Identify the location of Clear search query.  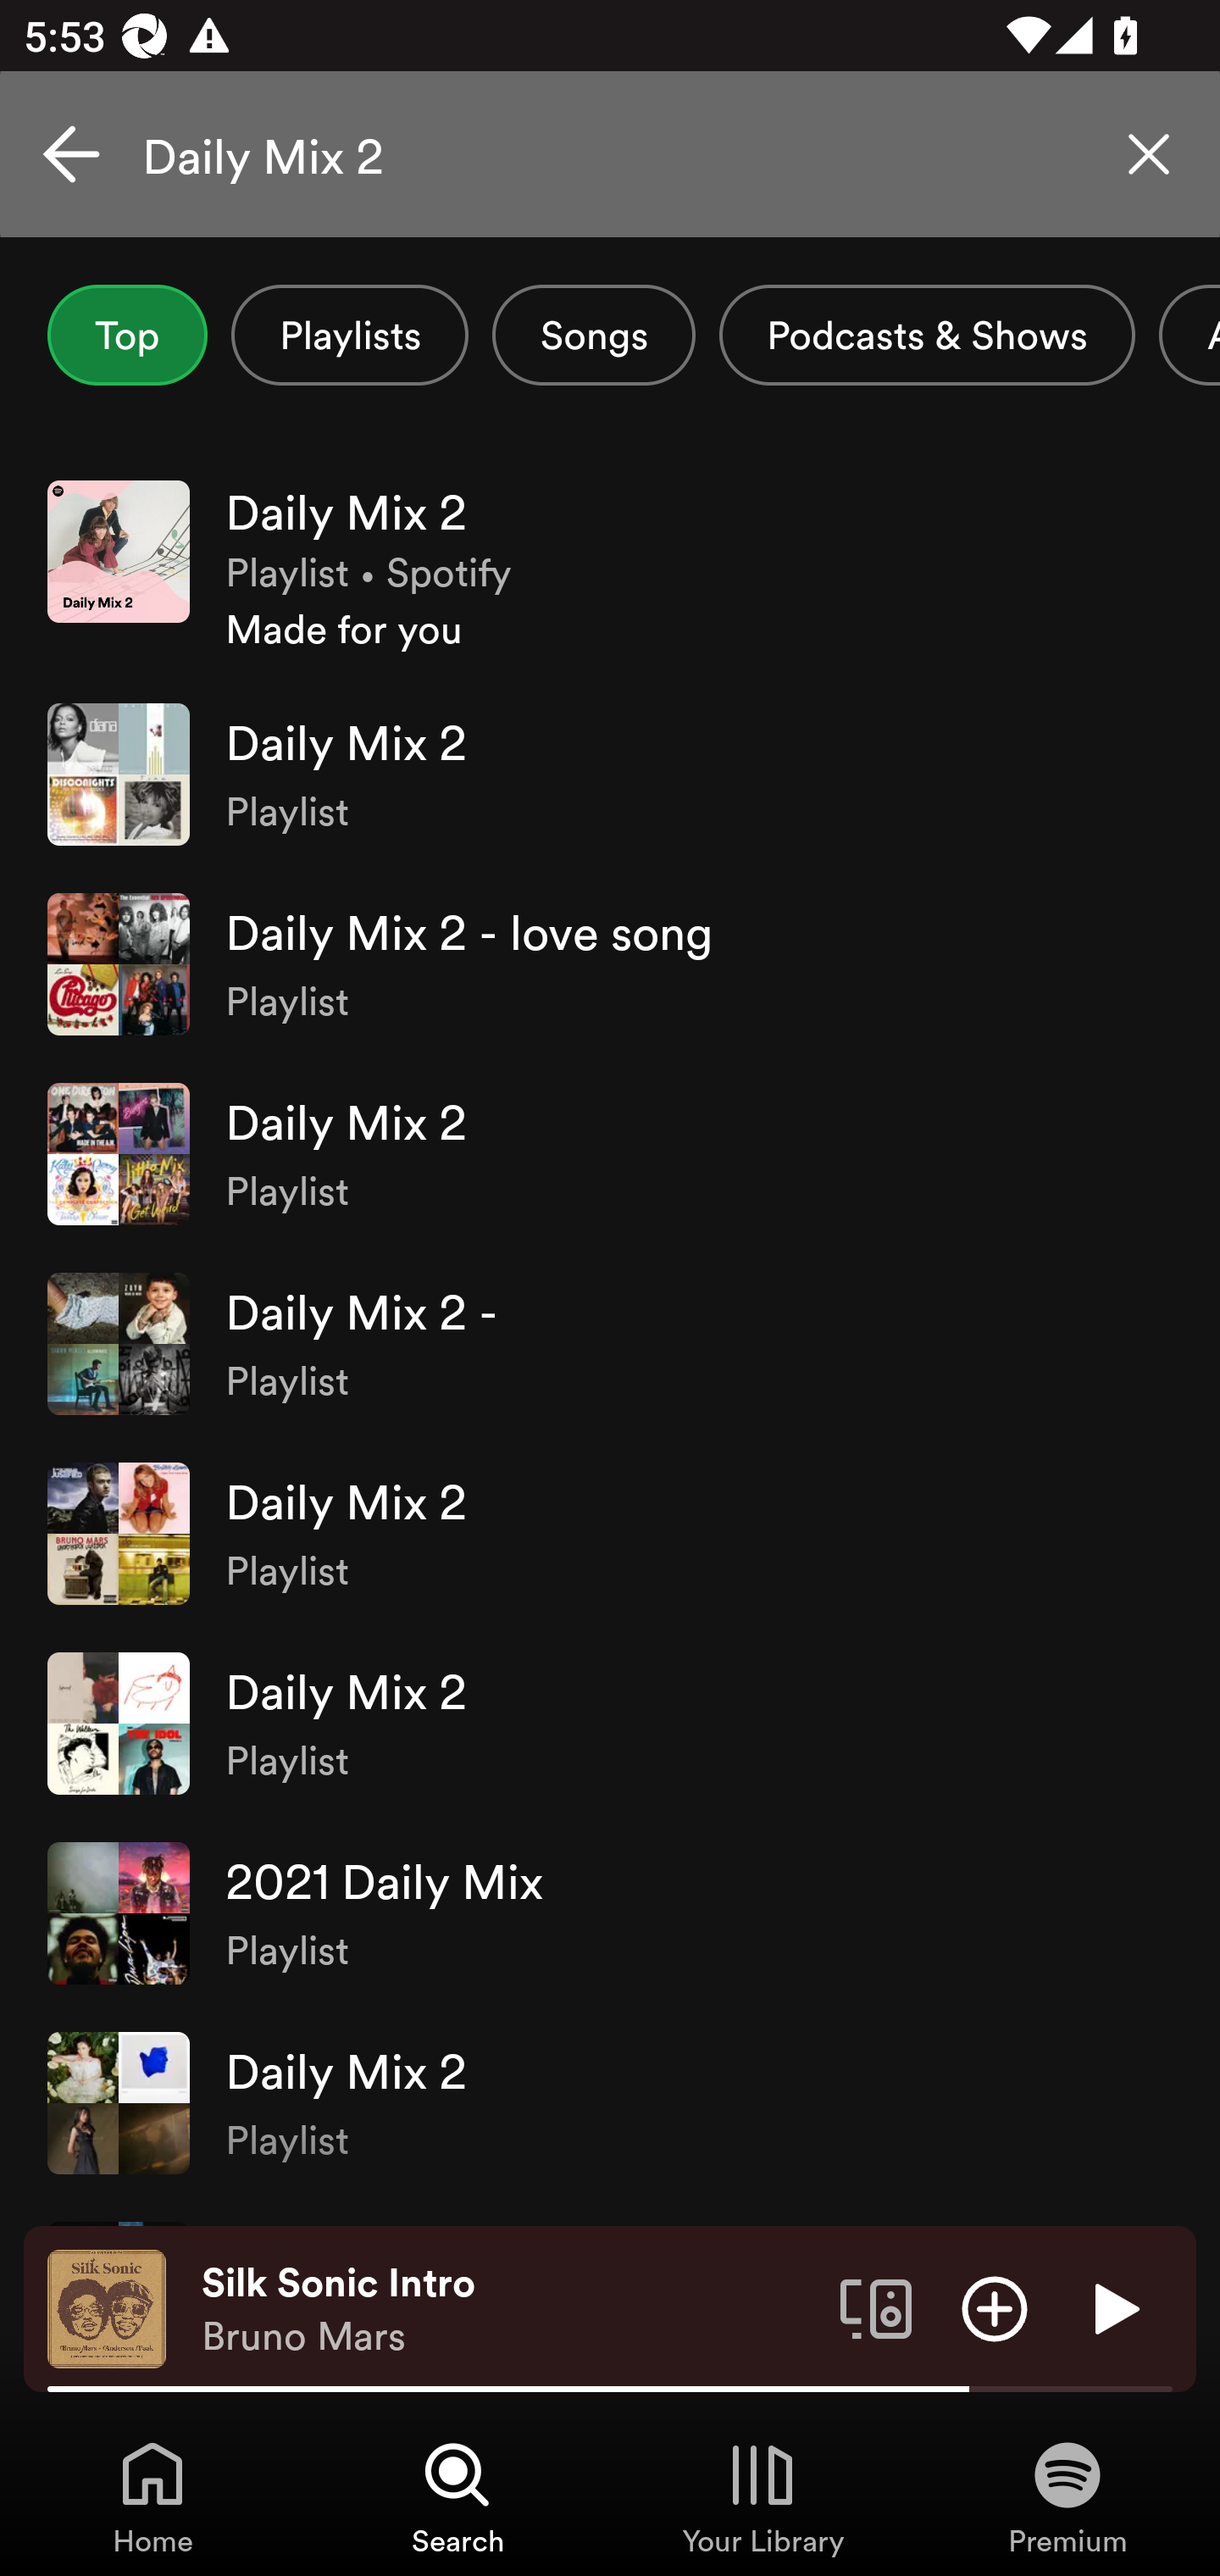
(1149, 154).